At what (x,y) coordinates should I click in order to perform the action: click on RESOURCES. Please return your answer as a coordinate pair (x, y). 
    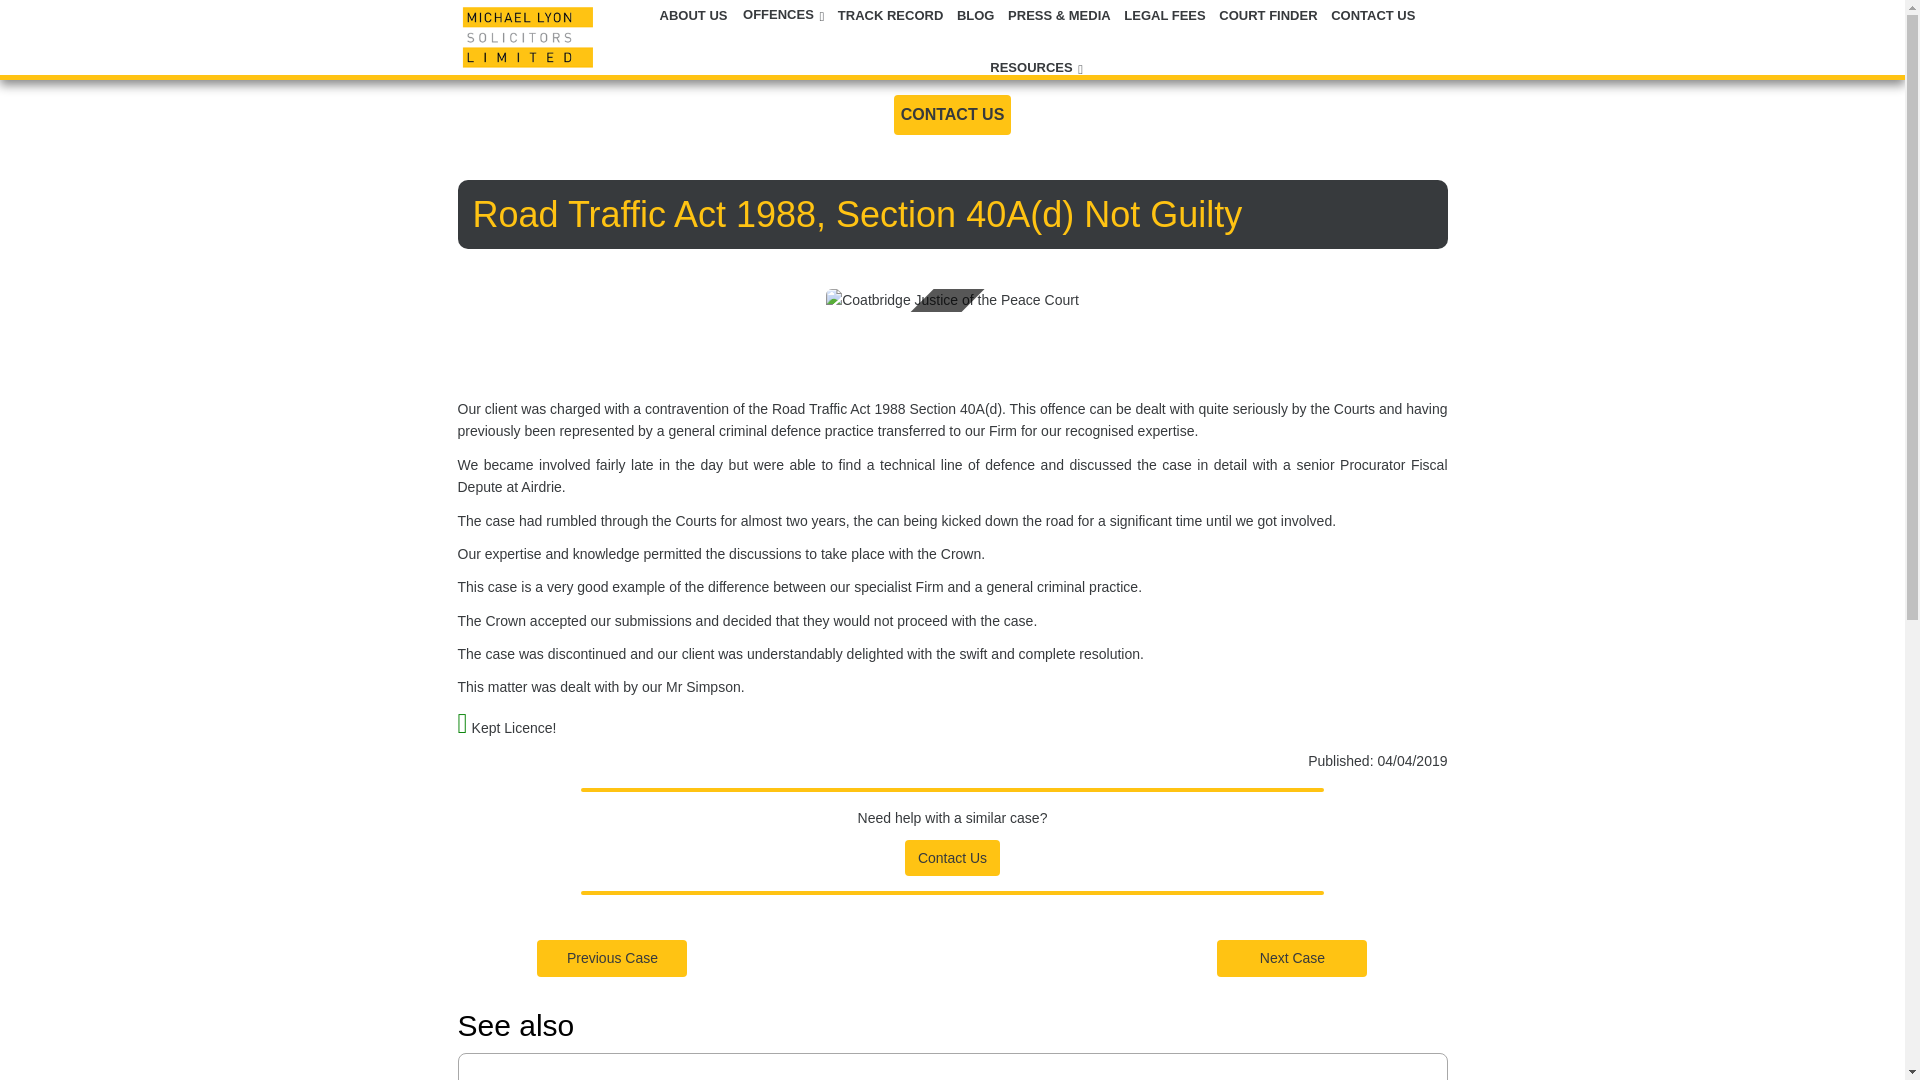
    Looking at the image, I should click on (1035, 68).